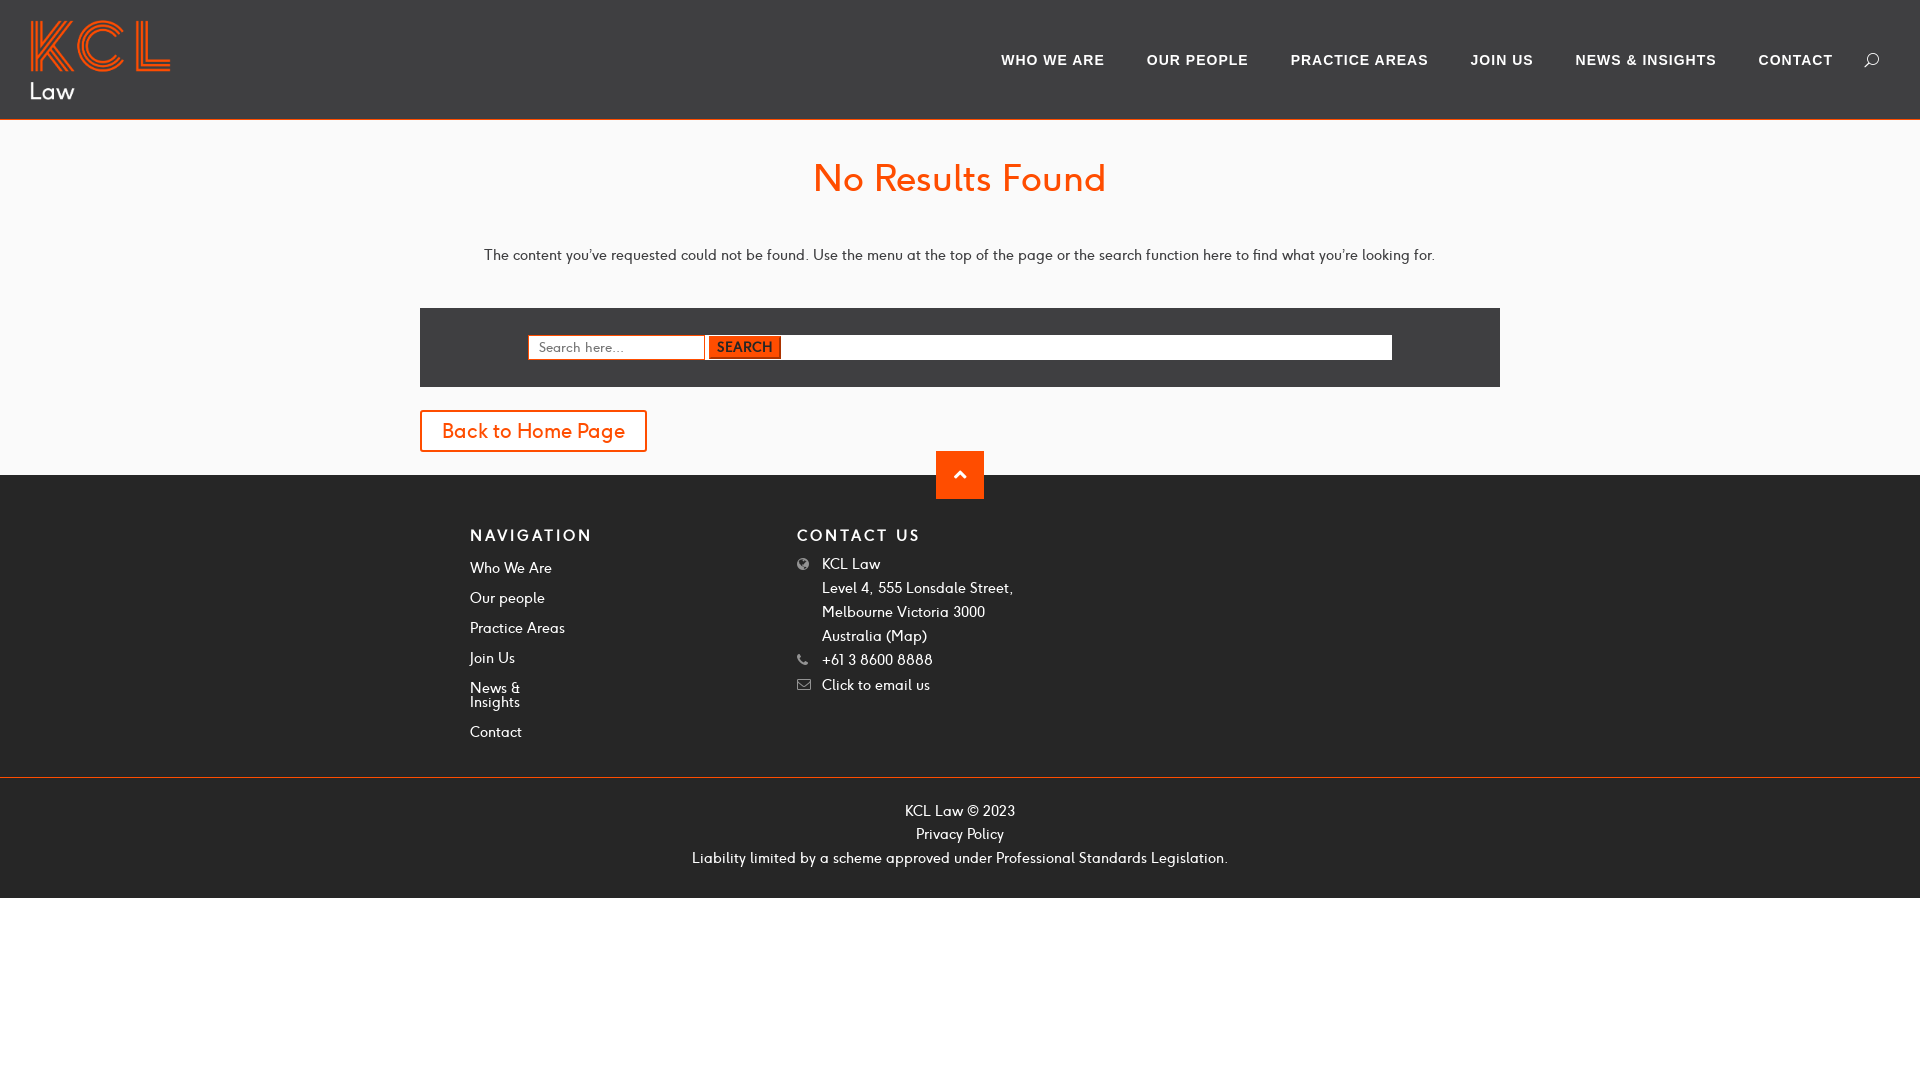  What do you see at coordinates (906, 636) in the screenshot?
I see `Map` at bounding box center [906, 636].